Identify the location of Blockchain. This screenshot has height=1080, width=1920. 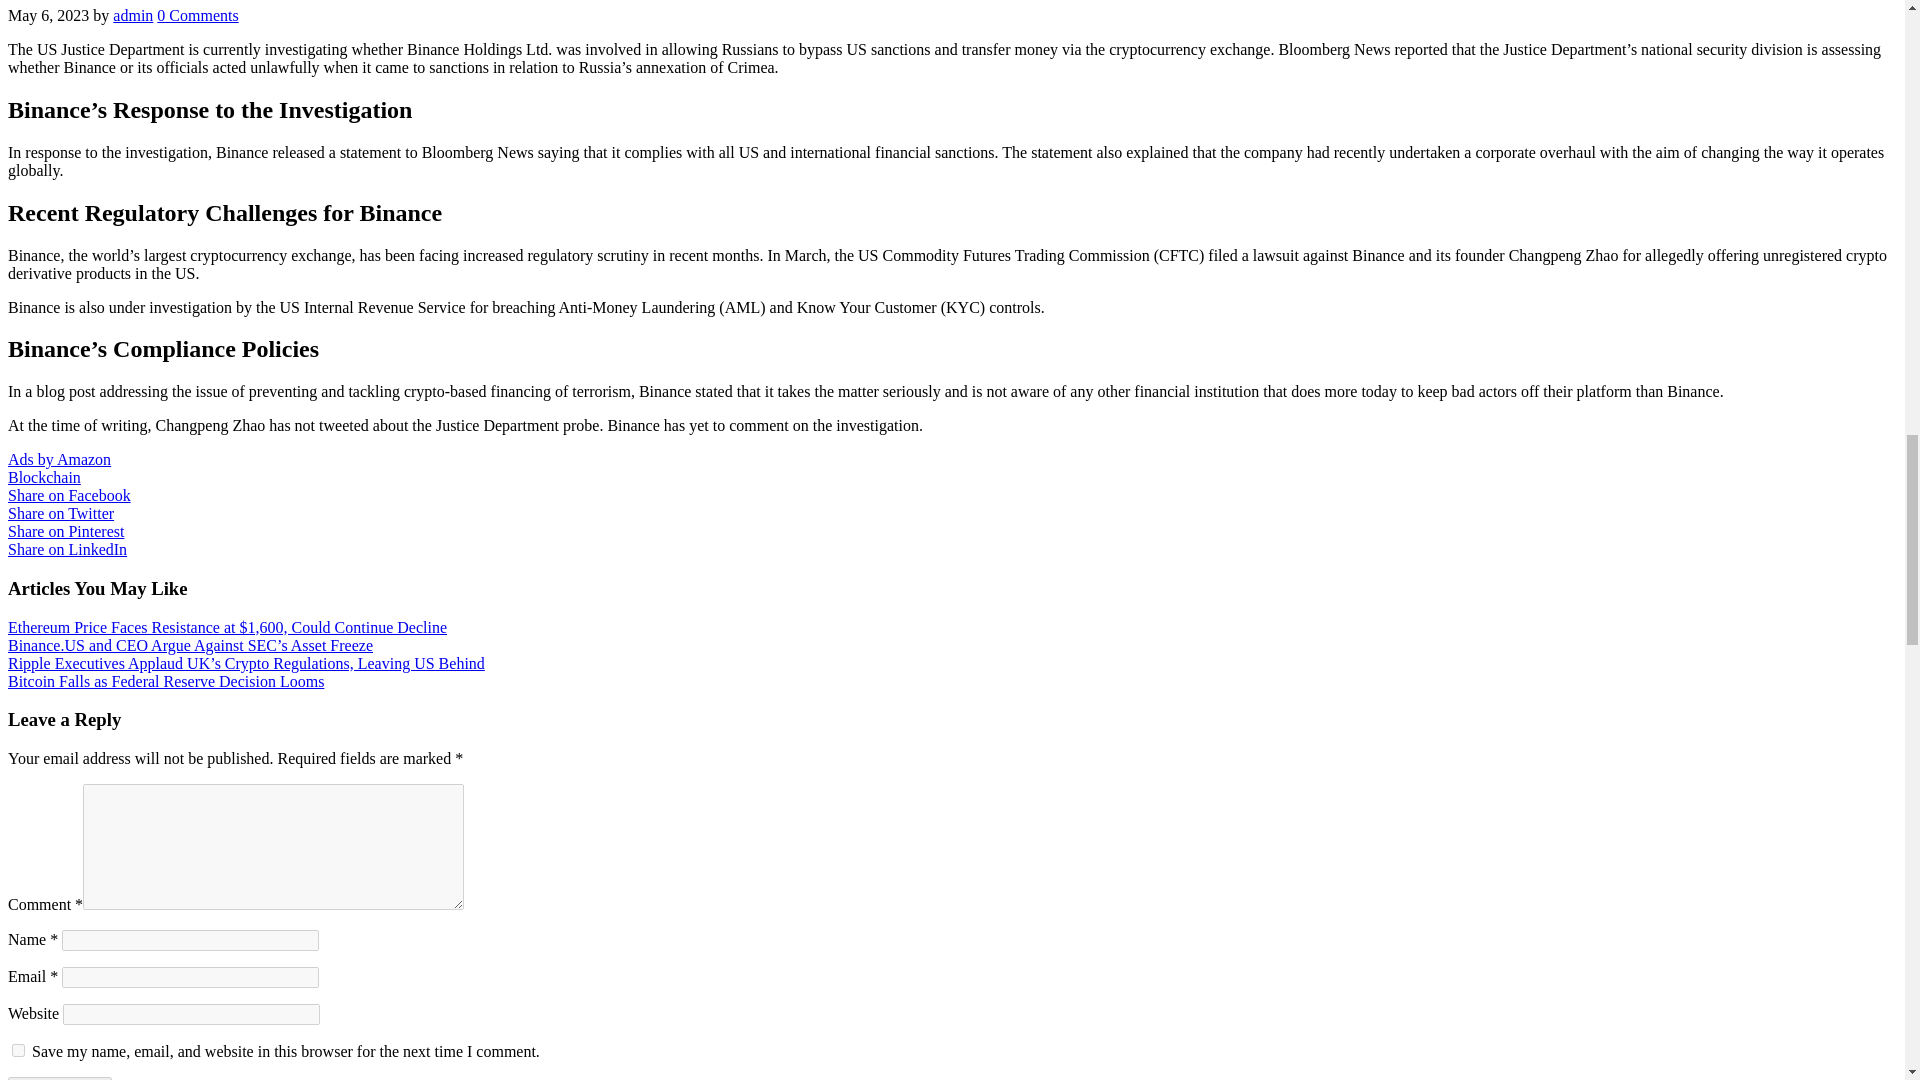
(44, 477).